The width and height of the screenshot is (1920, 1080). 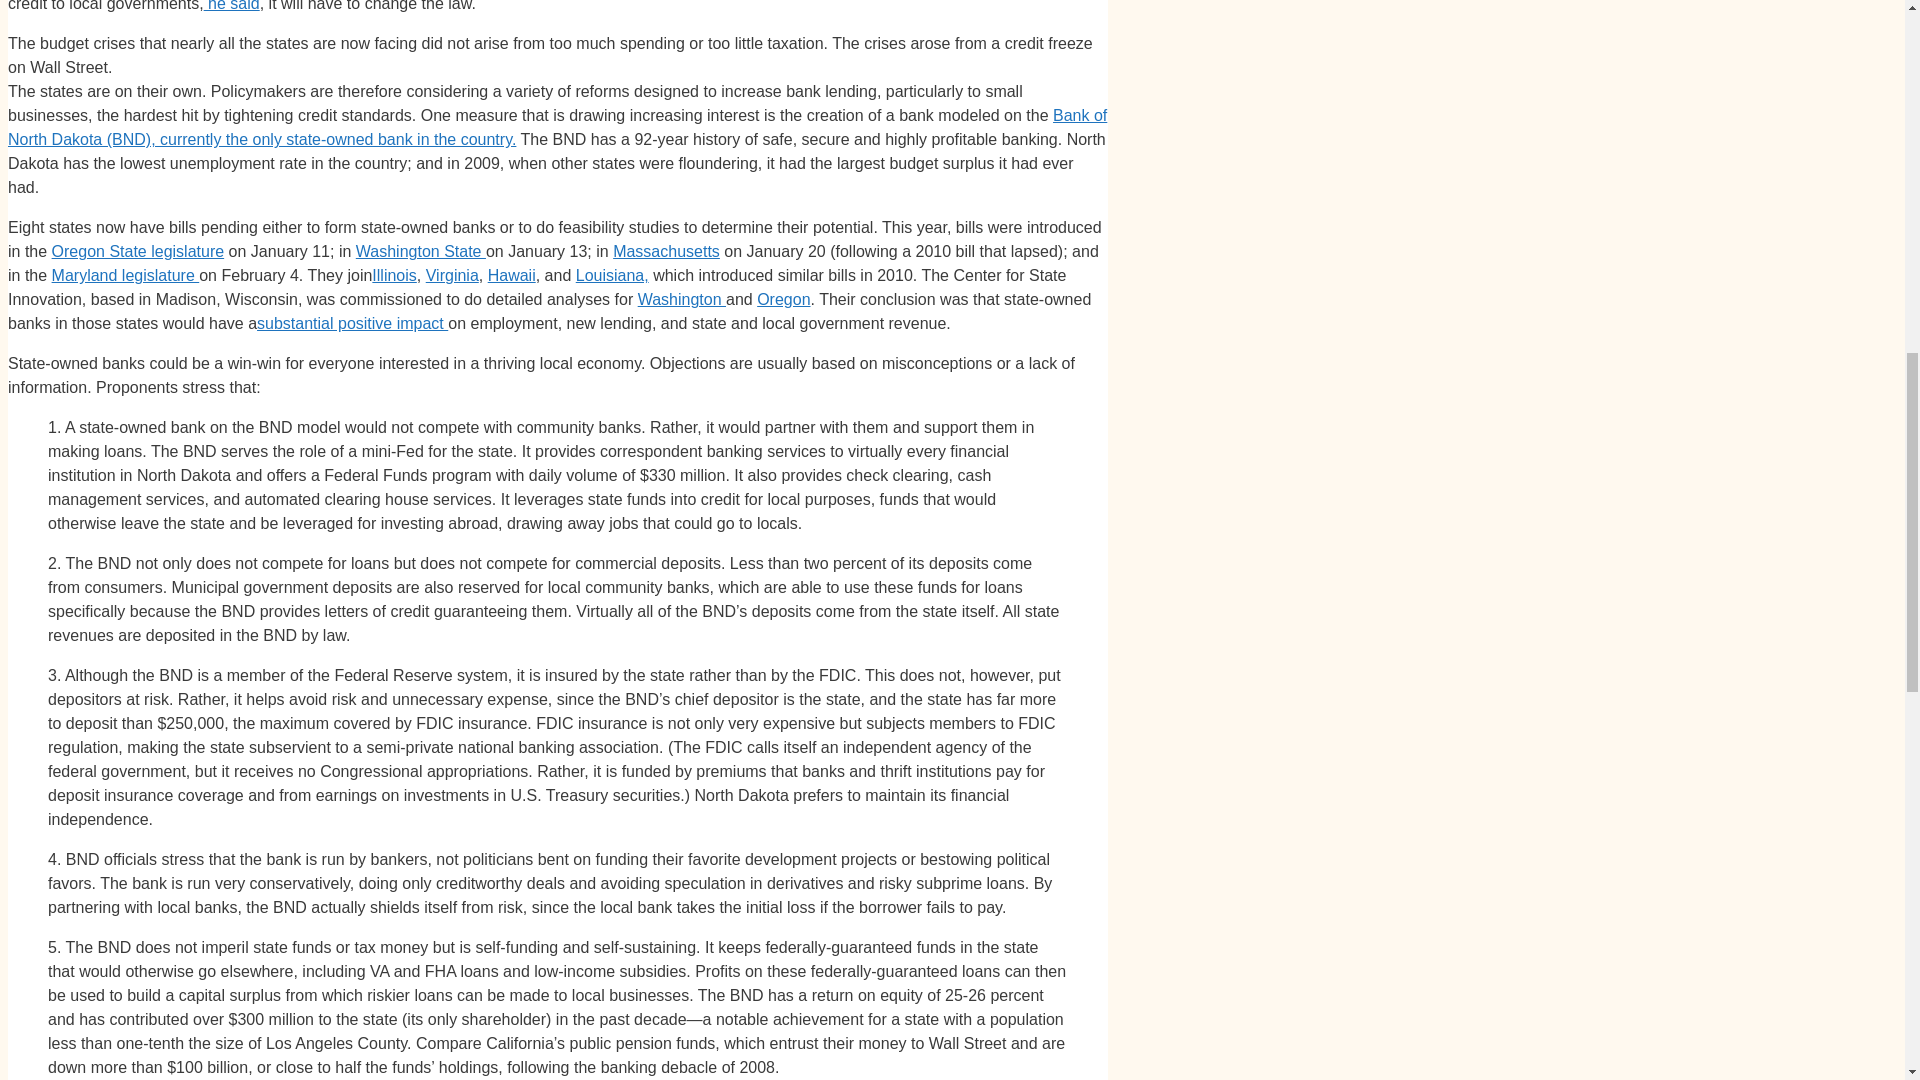 I want to click on Massachusetts, so click(x=666, y=252).